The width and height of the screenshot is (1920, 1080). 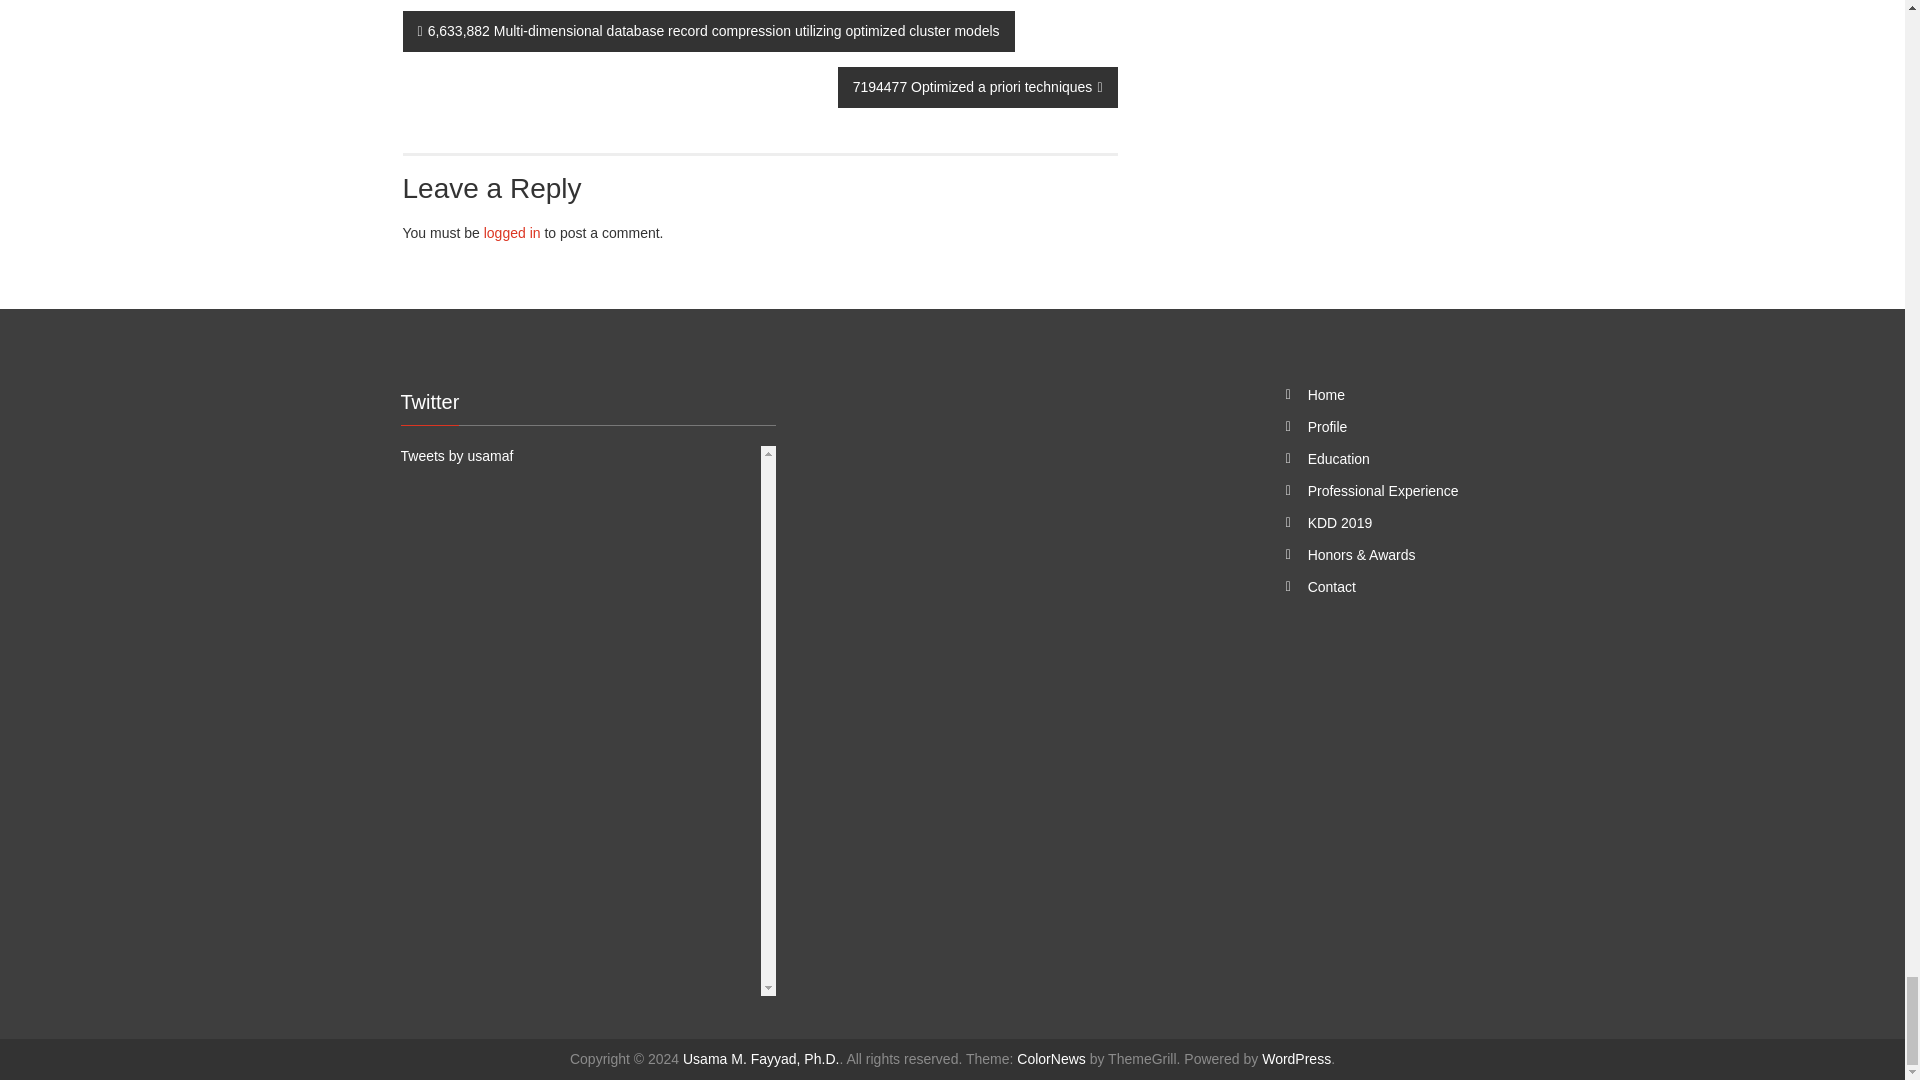 What do you see at coordinates (761, 1058) in the screenshot?
I see `Usama M. Fayyad, Ph.D.` at bounding box center [761, 1058].